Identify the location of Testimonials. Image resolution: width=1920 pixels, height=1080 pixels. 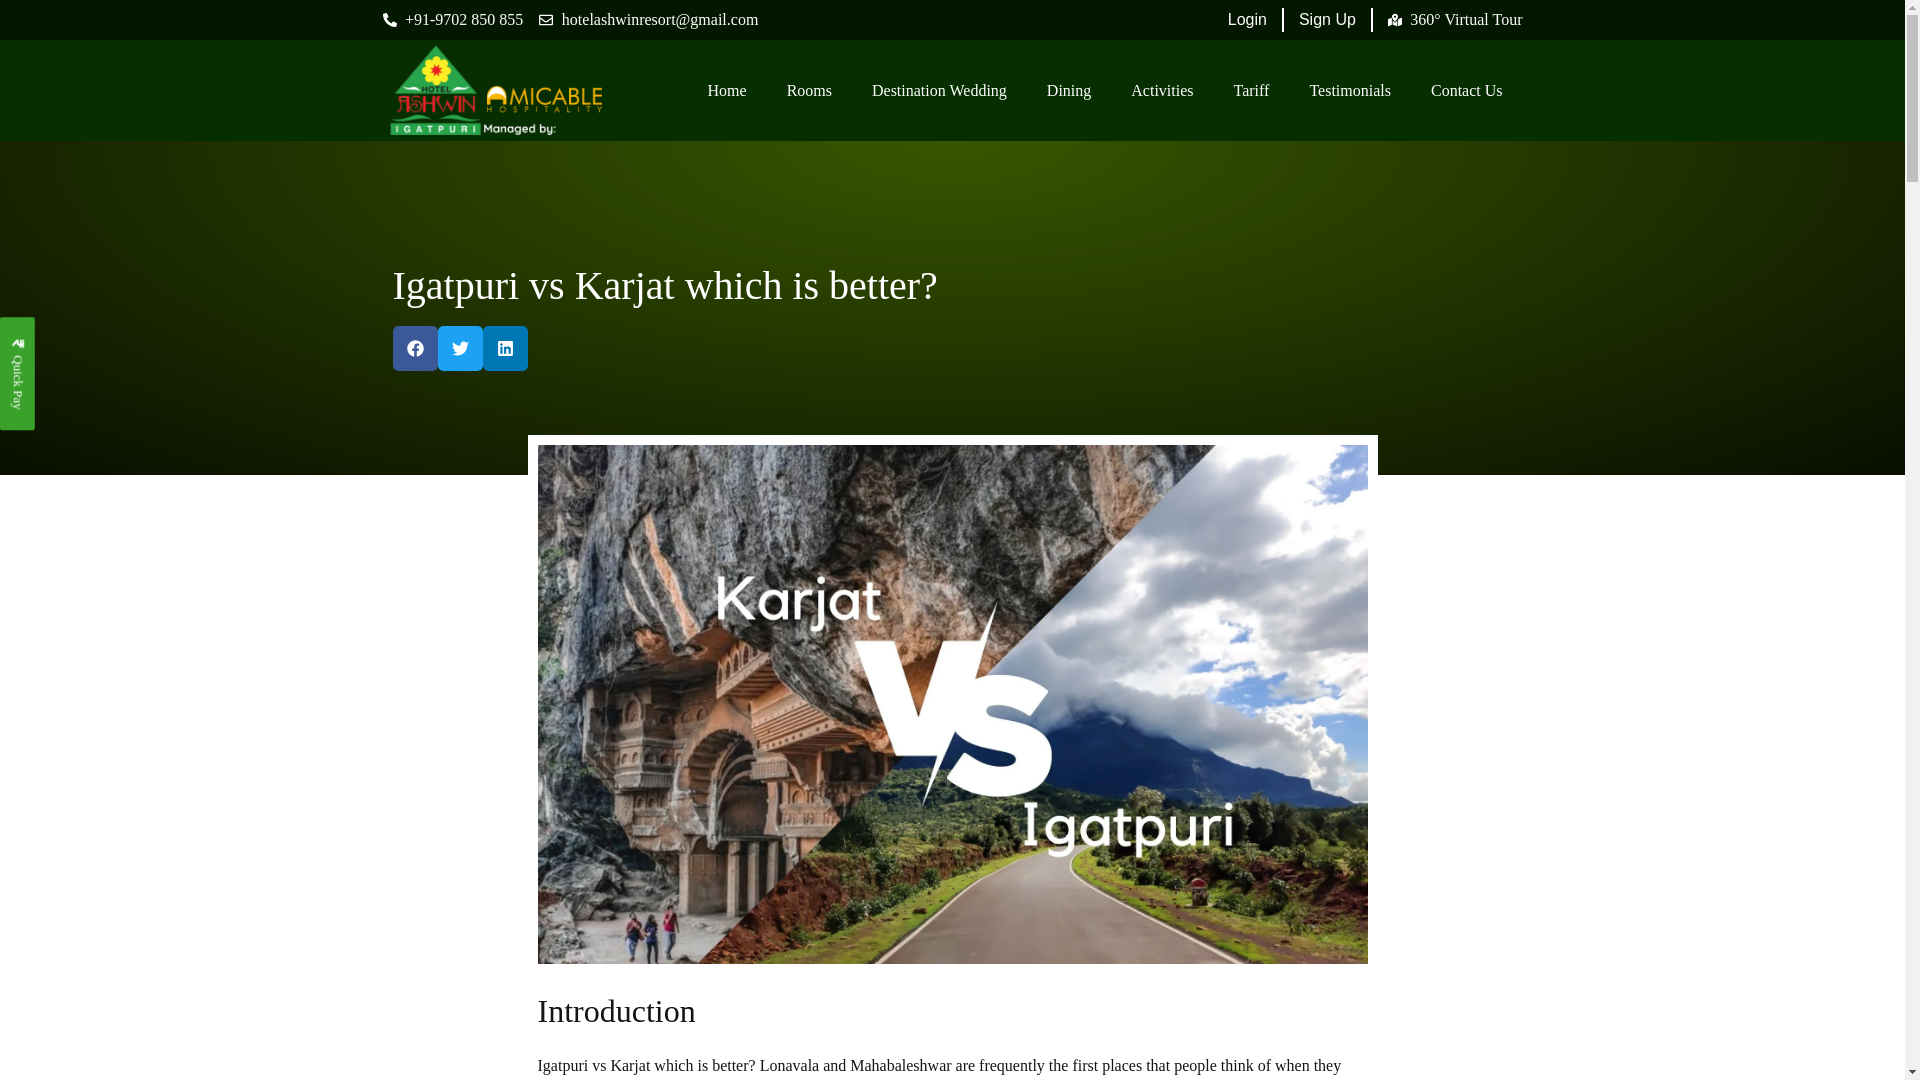
(1350, 91).